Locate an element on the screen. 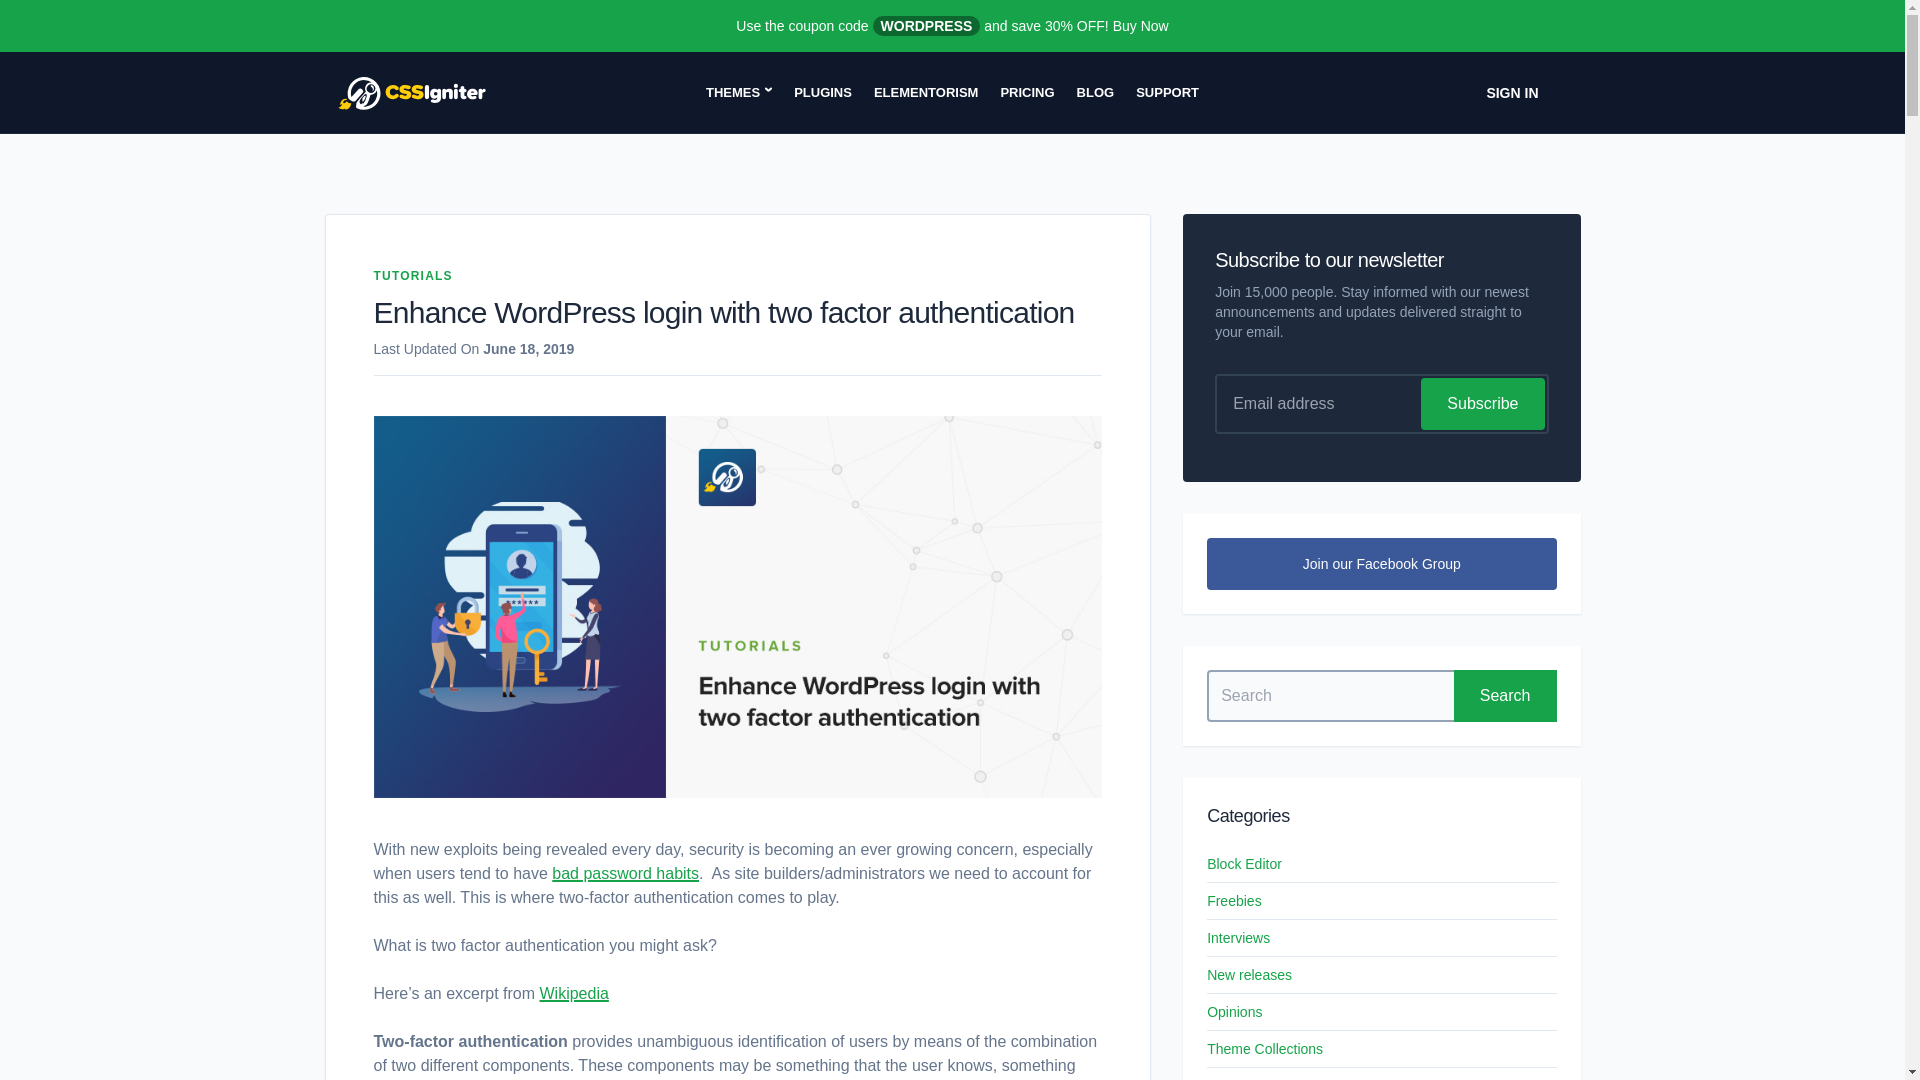 The image size is (1920, 1080). SIGN IN is located at coordinates (1512, 92).